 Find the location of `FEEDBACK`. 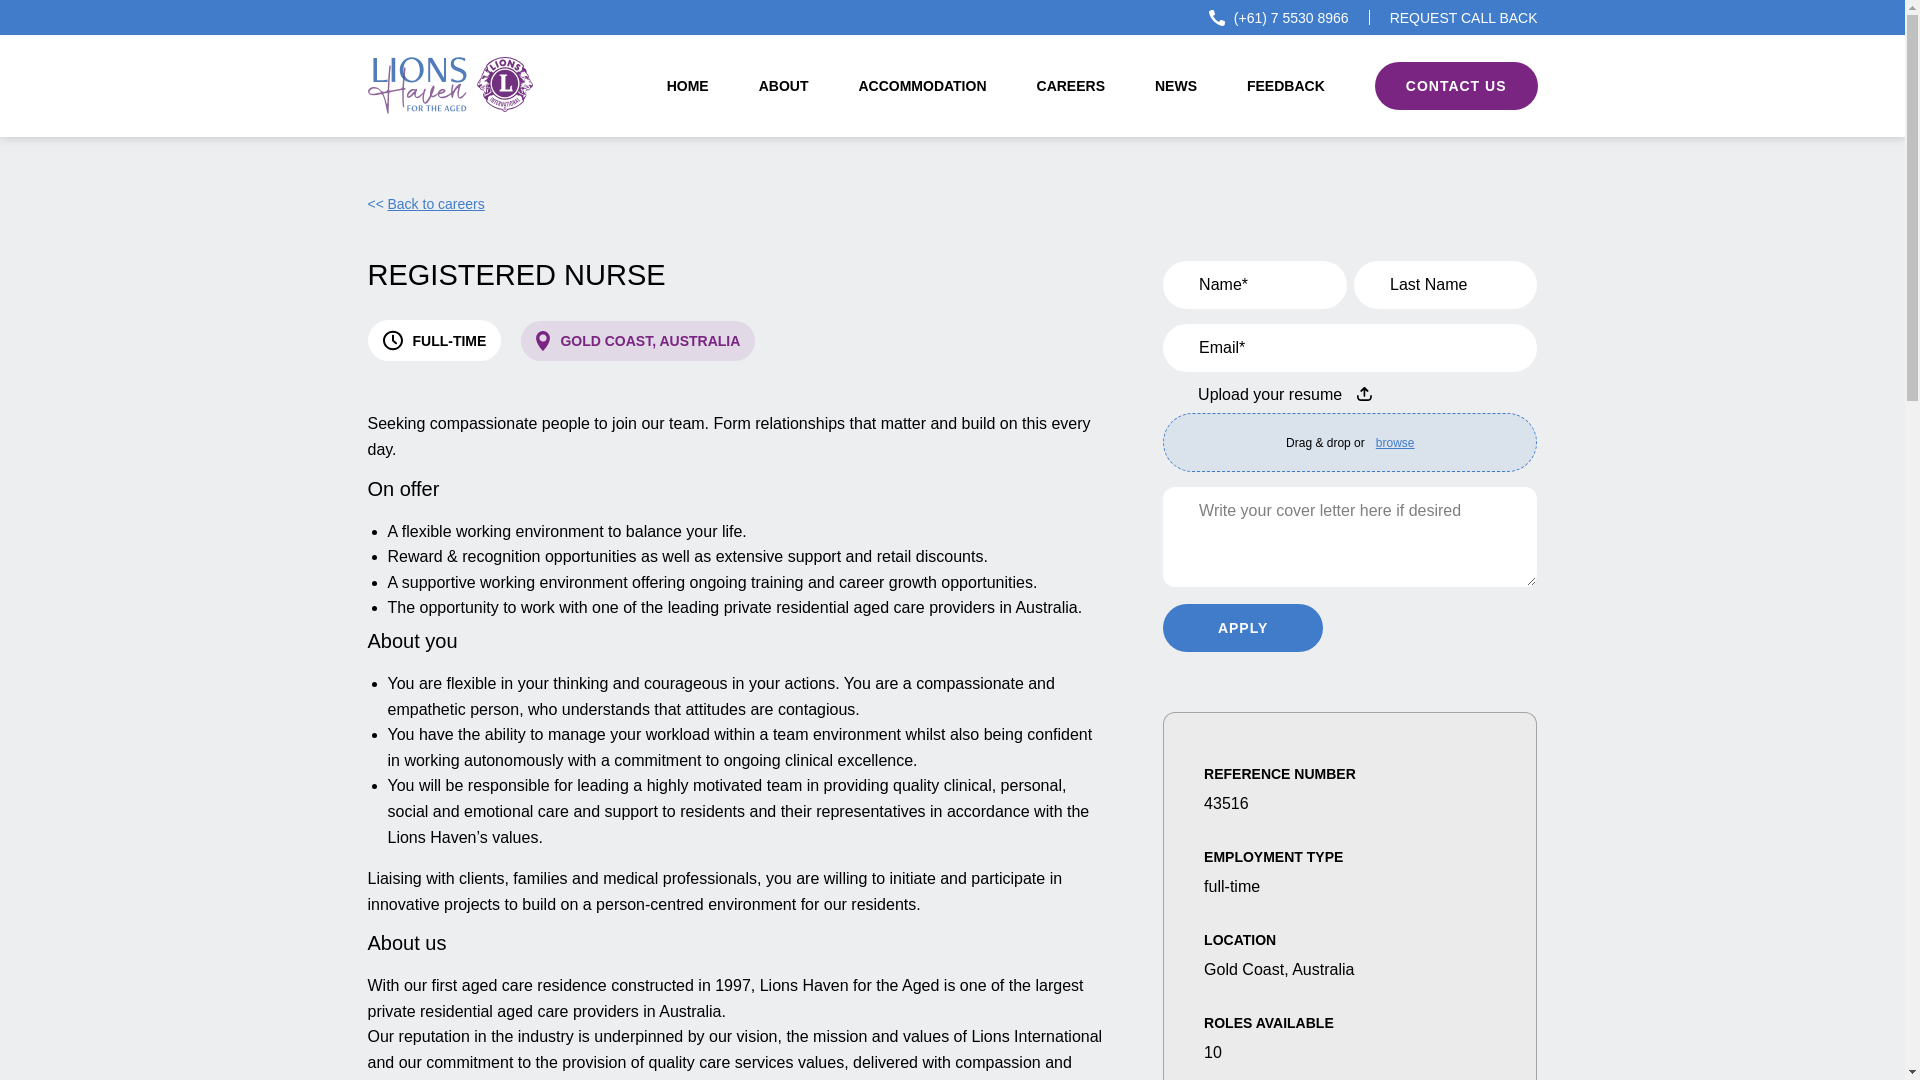

FEEDBACK is located at coordinates (1285, 86).